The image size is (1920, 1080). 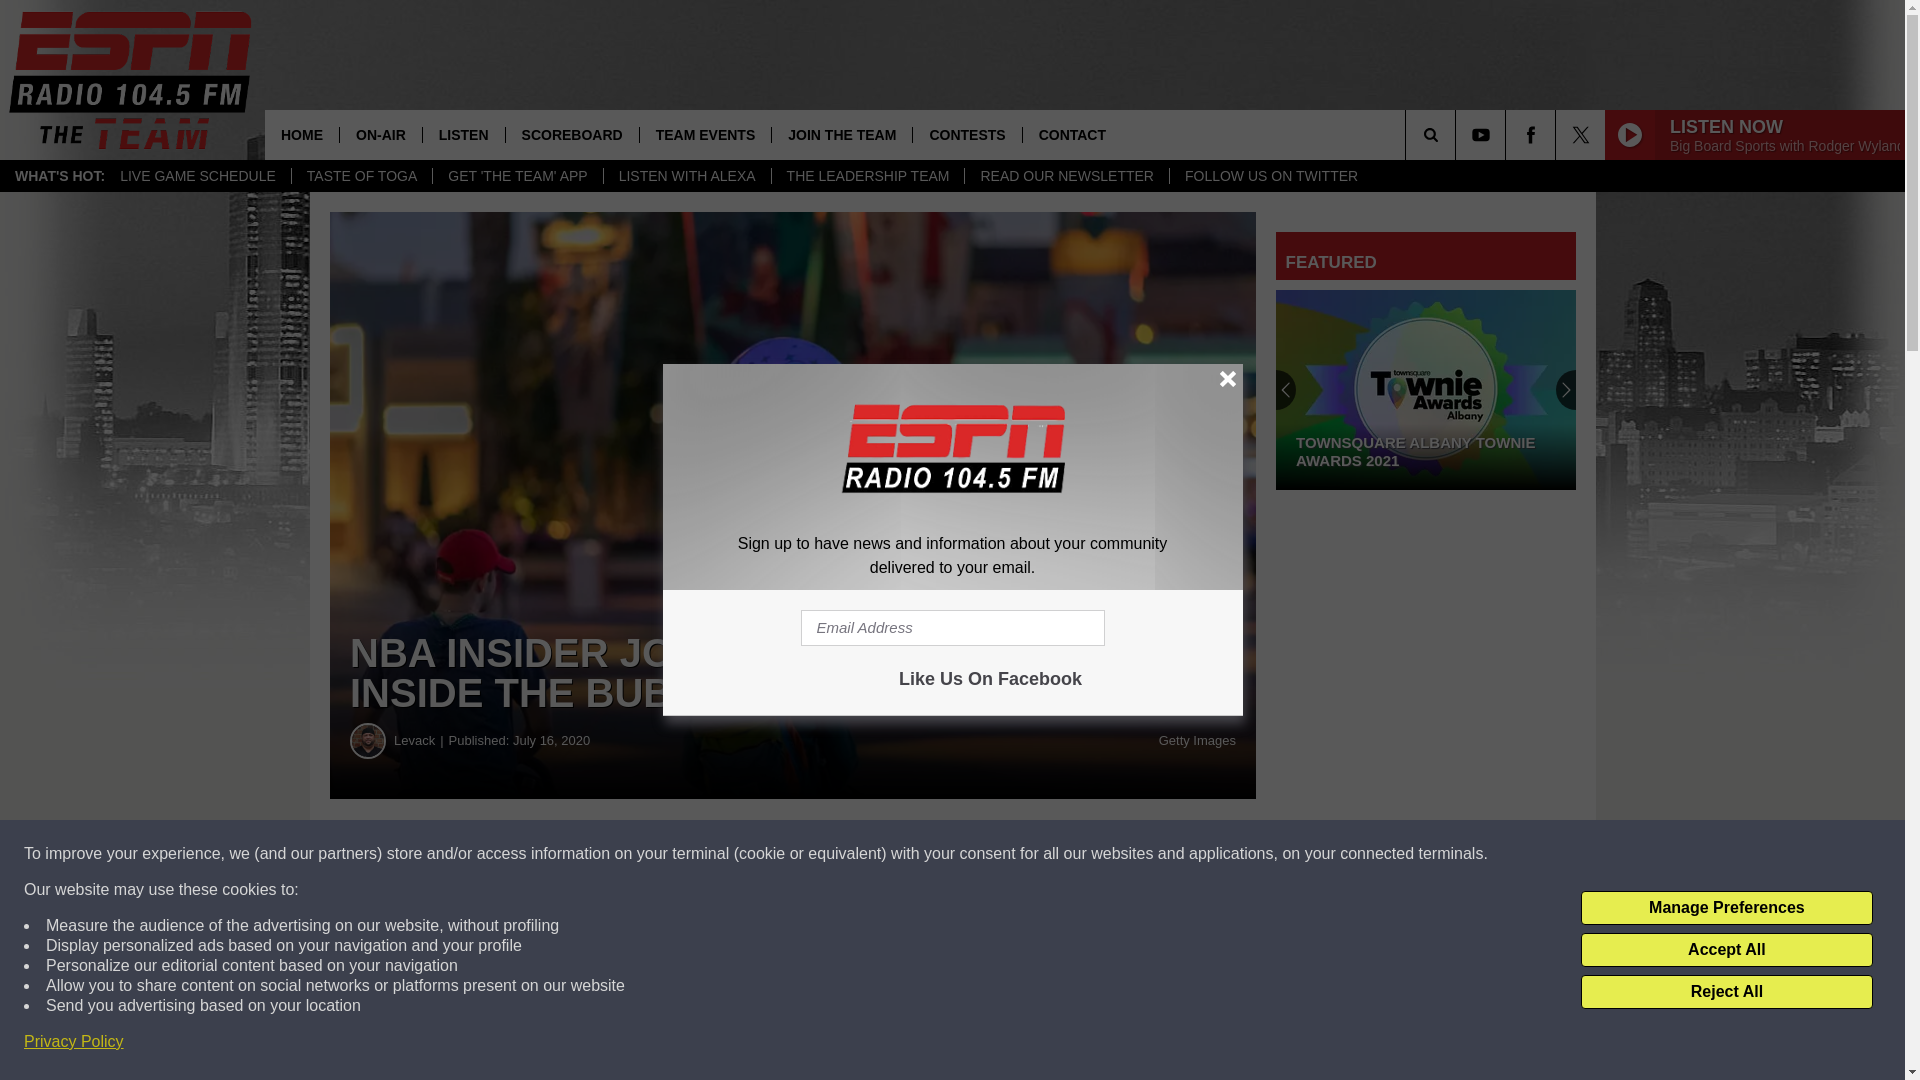 What do you see at coordinates (966, 134) in the screenshot?
I see `CONTESTS` at bounding box center [966, 134].